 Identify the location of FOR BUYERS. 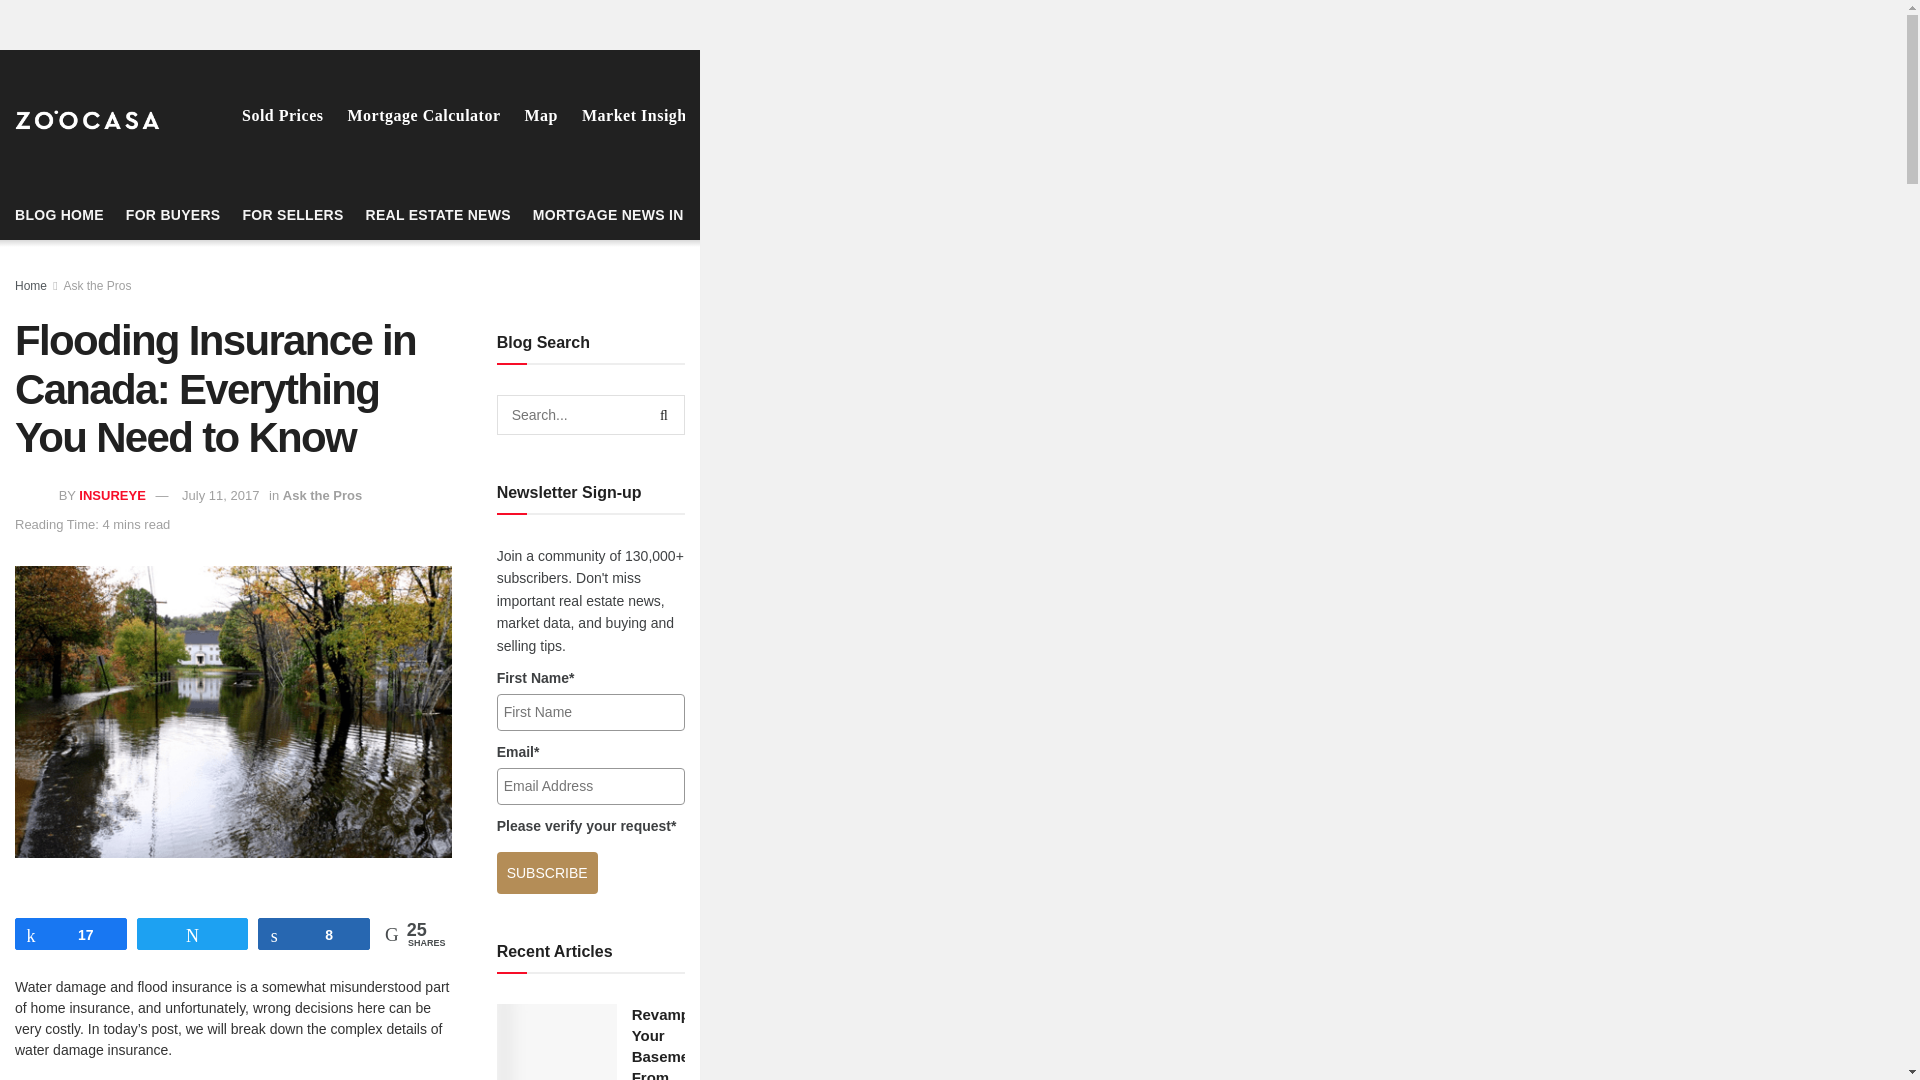
(173, 214).